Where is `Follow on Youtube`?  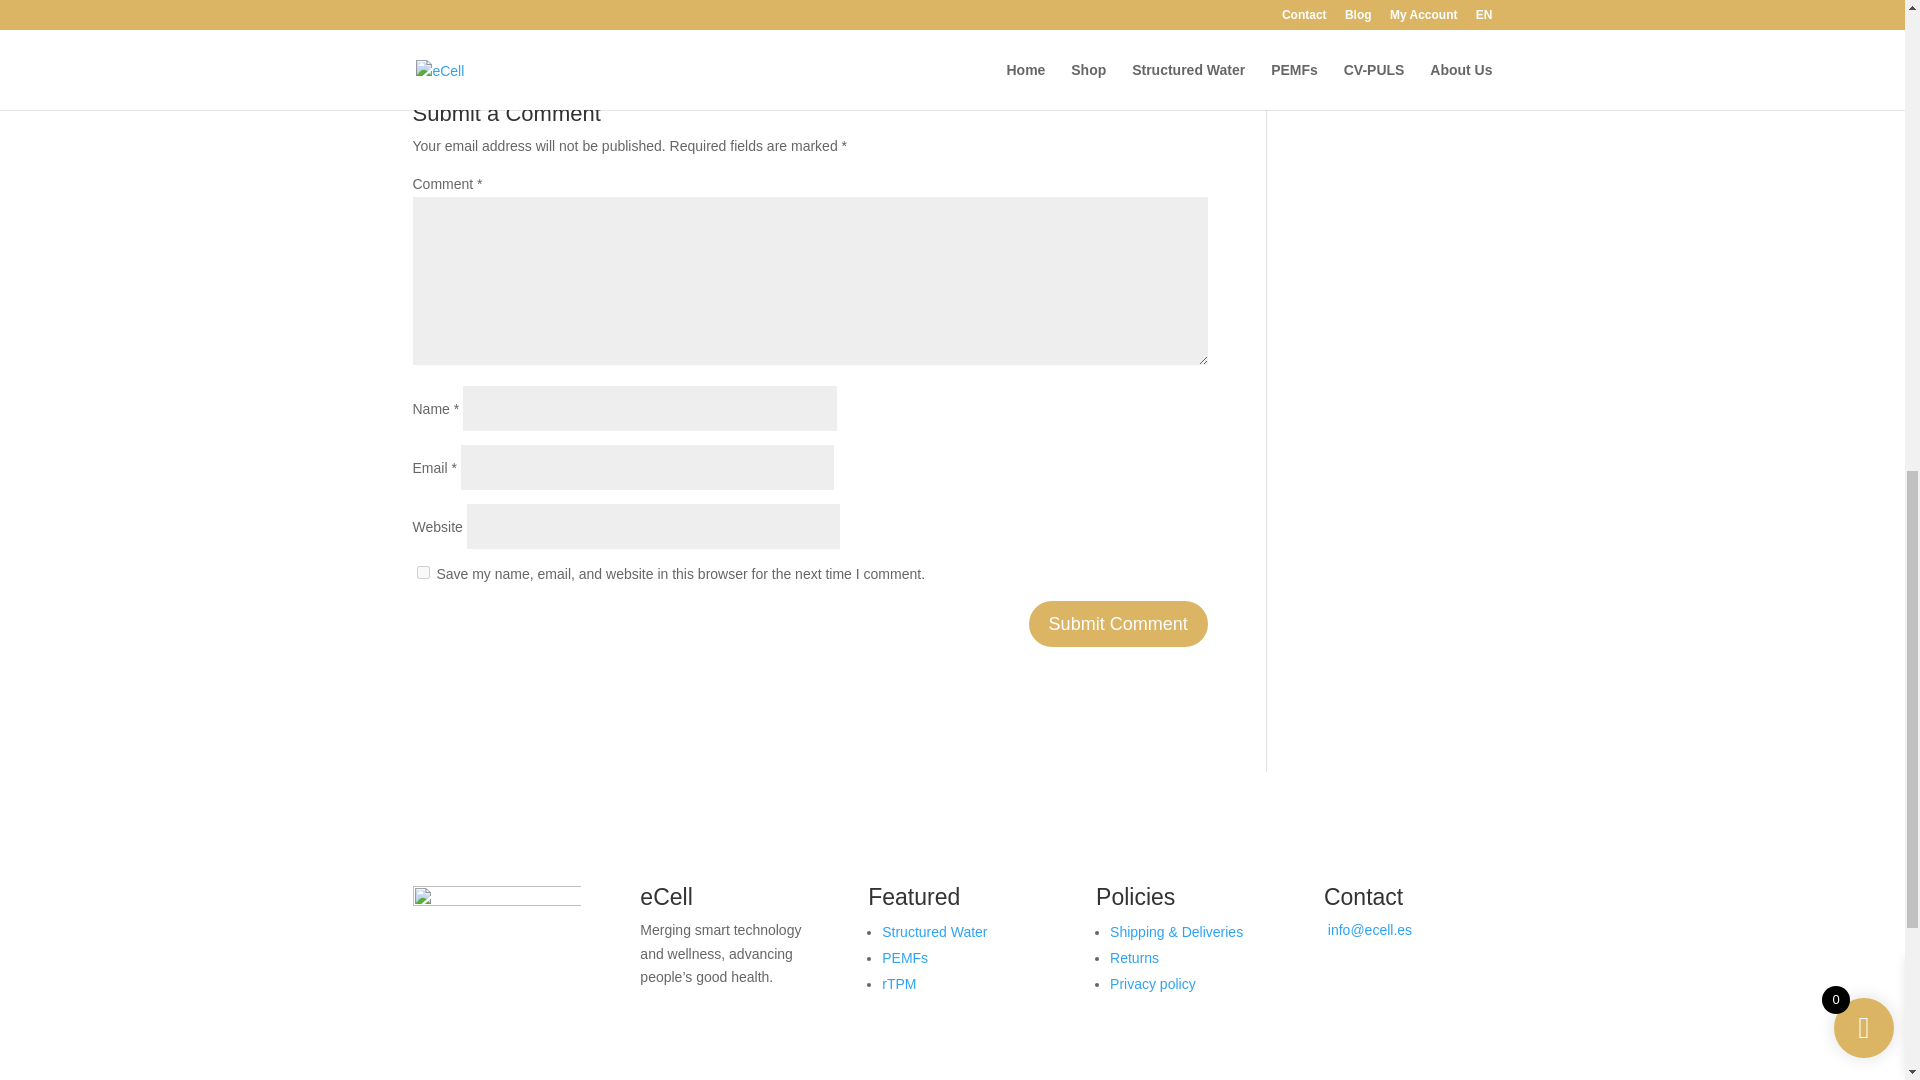 Follow on Youtube is located at coordinates (1420, 988).